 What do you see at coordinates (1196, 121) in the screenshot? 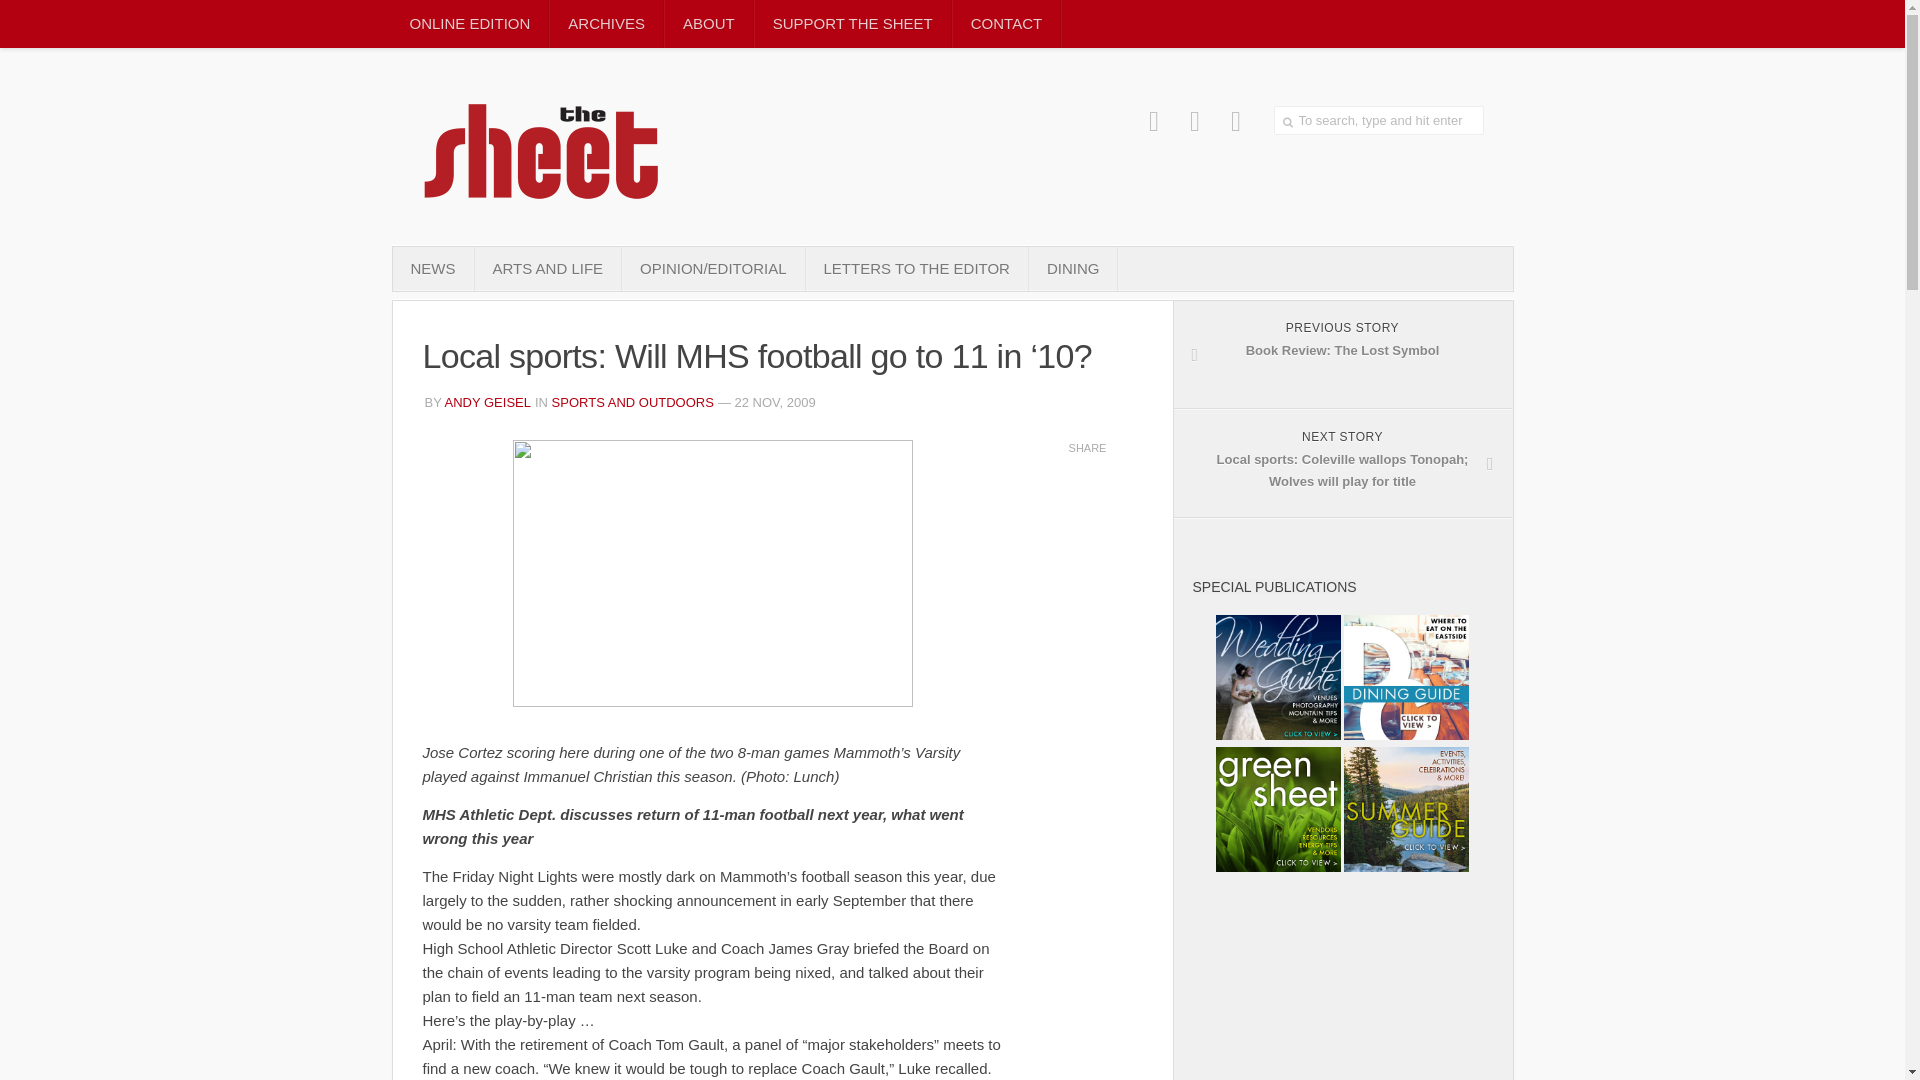
I see `ARCHIVES` at bounding box center [1196, 121].